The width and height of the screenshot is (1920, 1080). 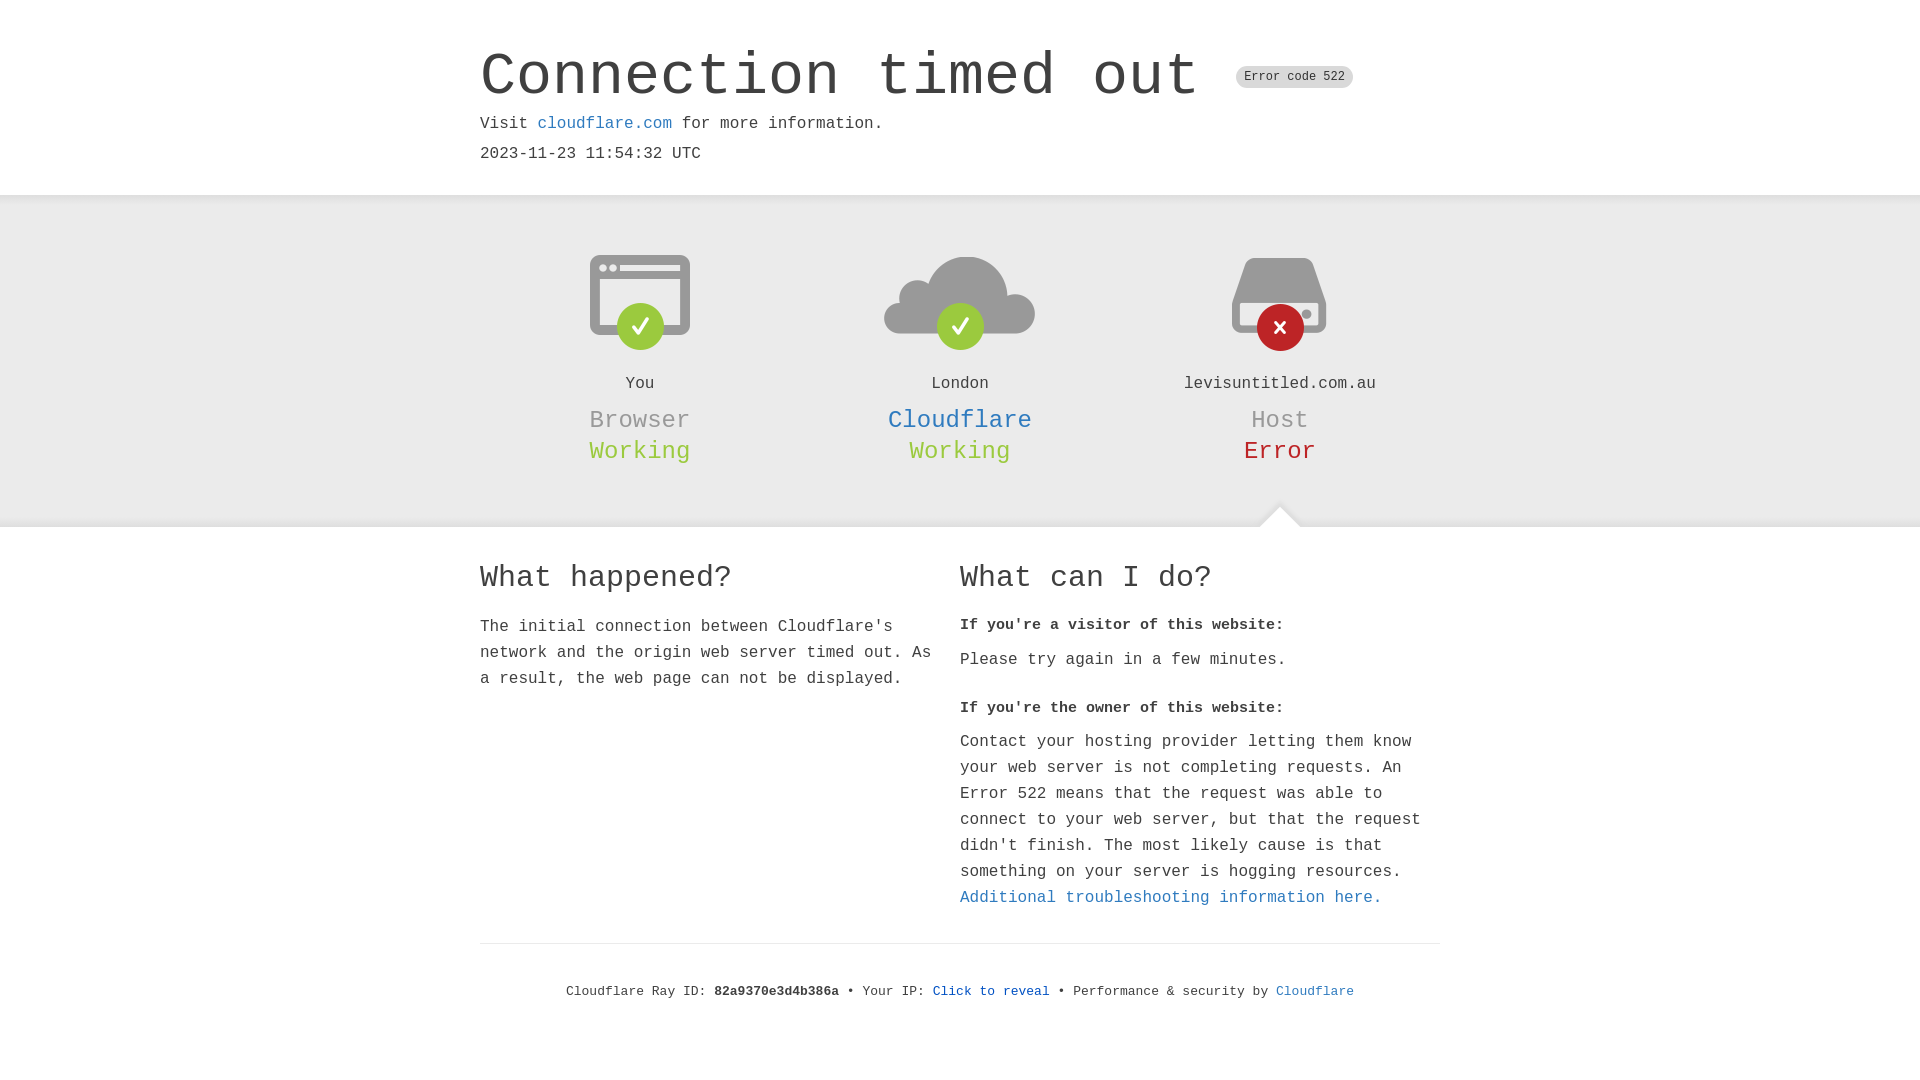 I want to click on Cloudflare, so click(x=960, y=420).